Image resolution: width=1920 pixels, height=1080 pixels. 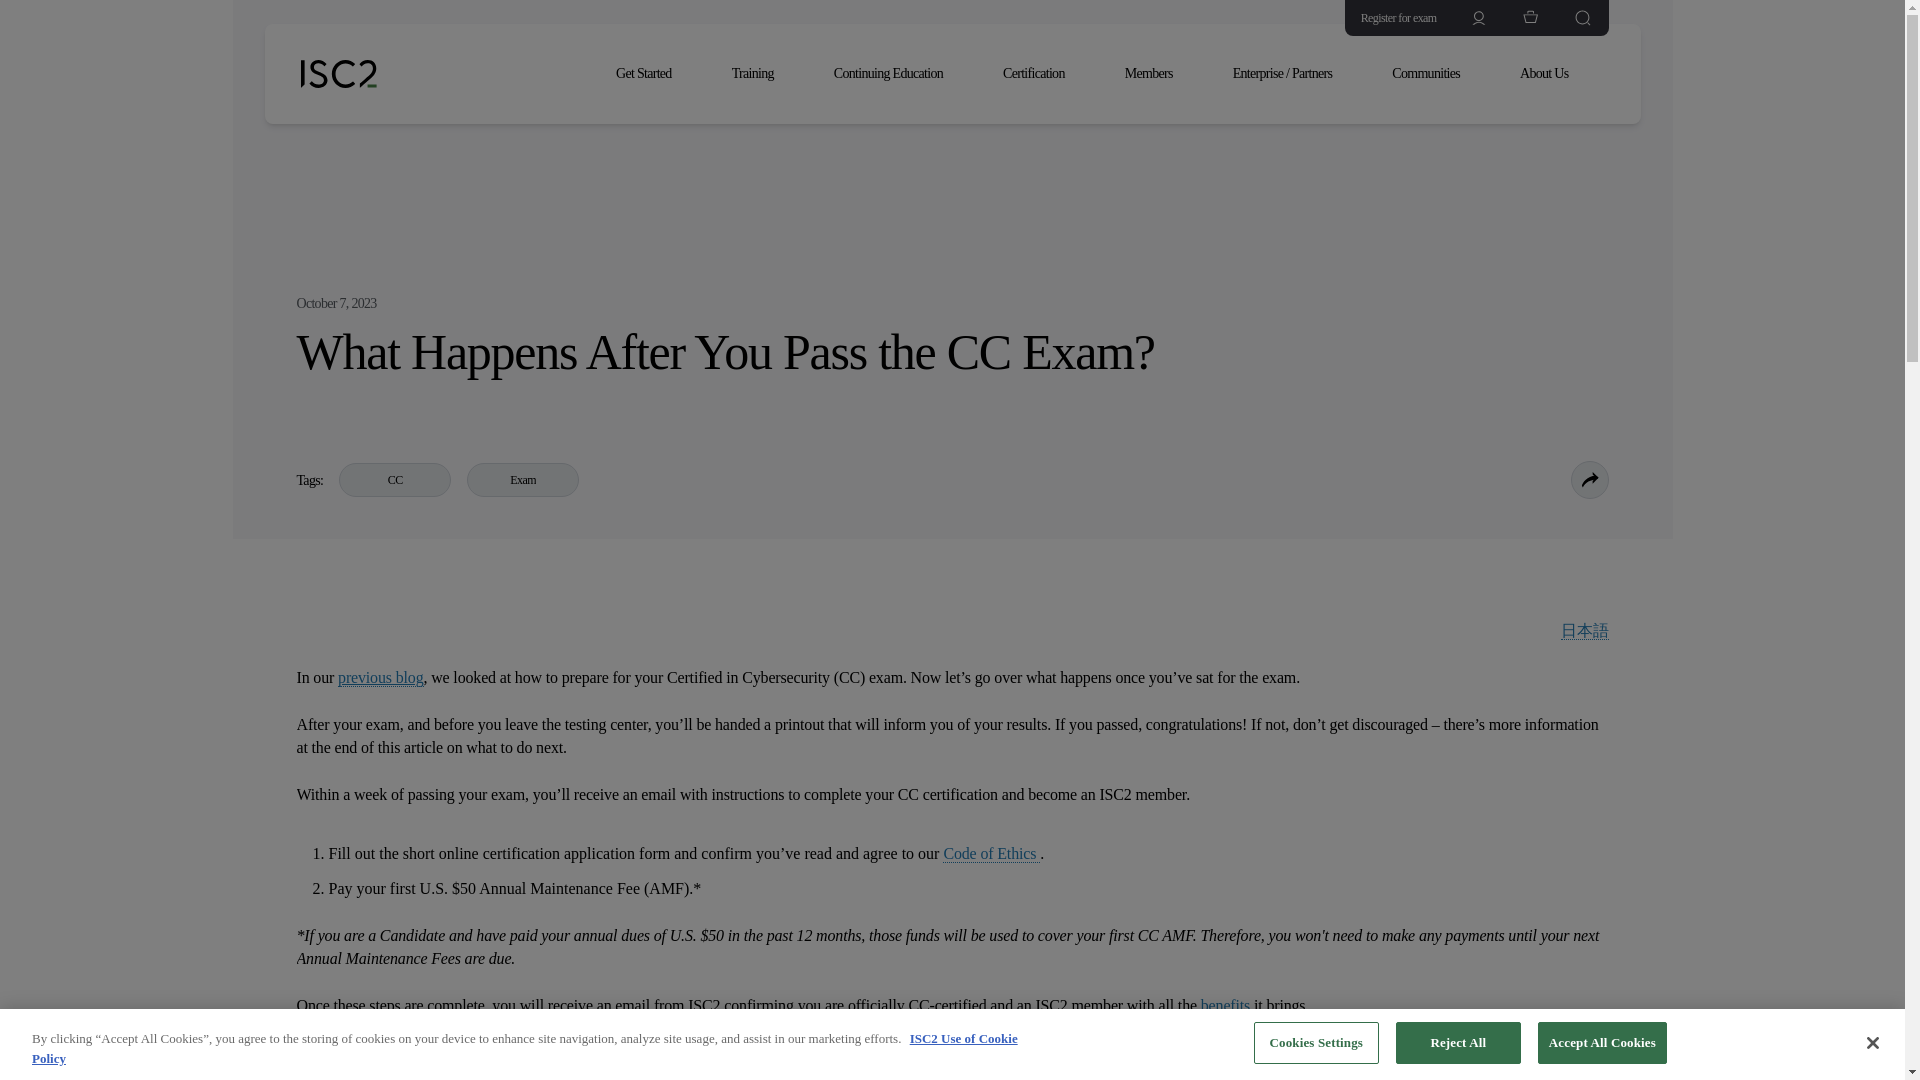 What do you see at coordinates (1390, 18) in the screenshot?
I see `Register for exam` at bounding box center [1390, 18].